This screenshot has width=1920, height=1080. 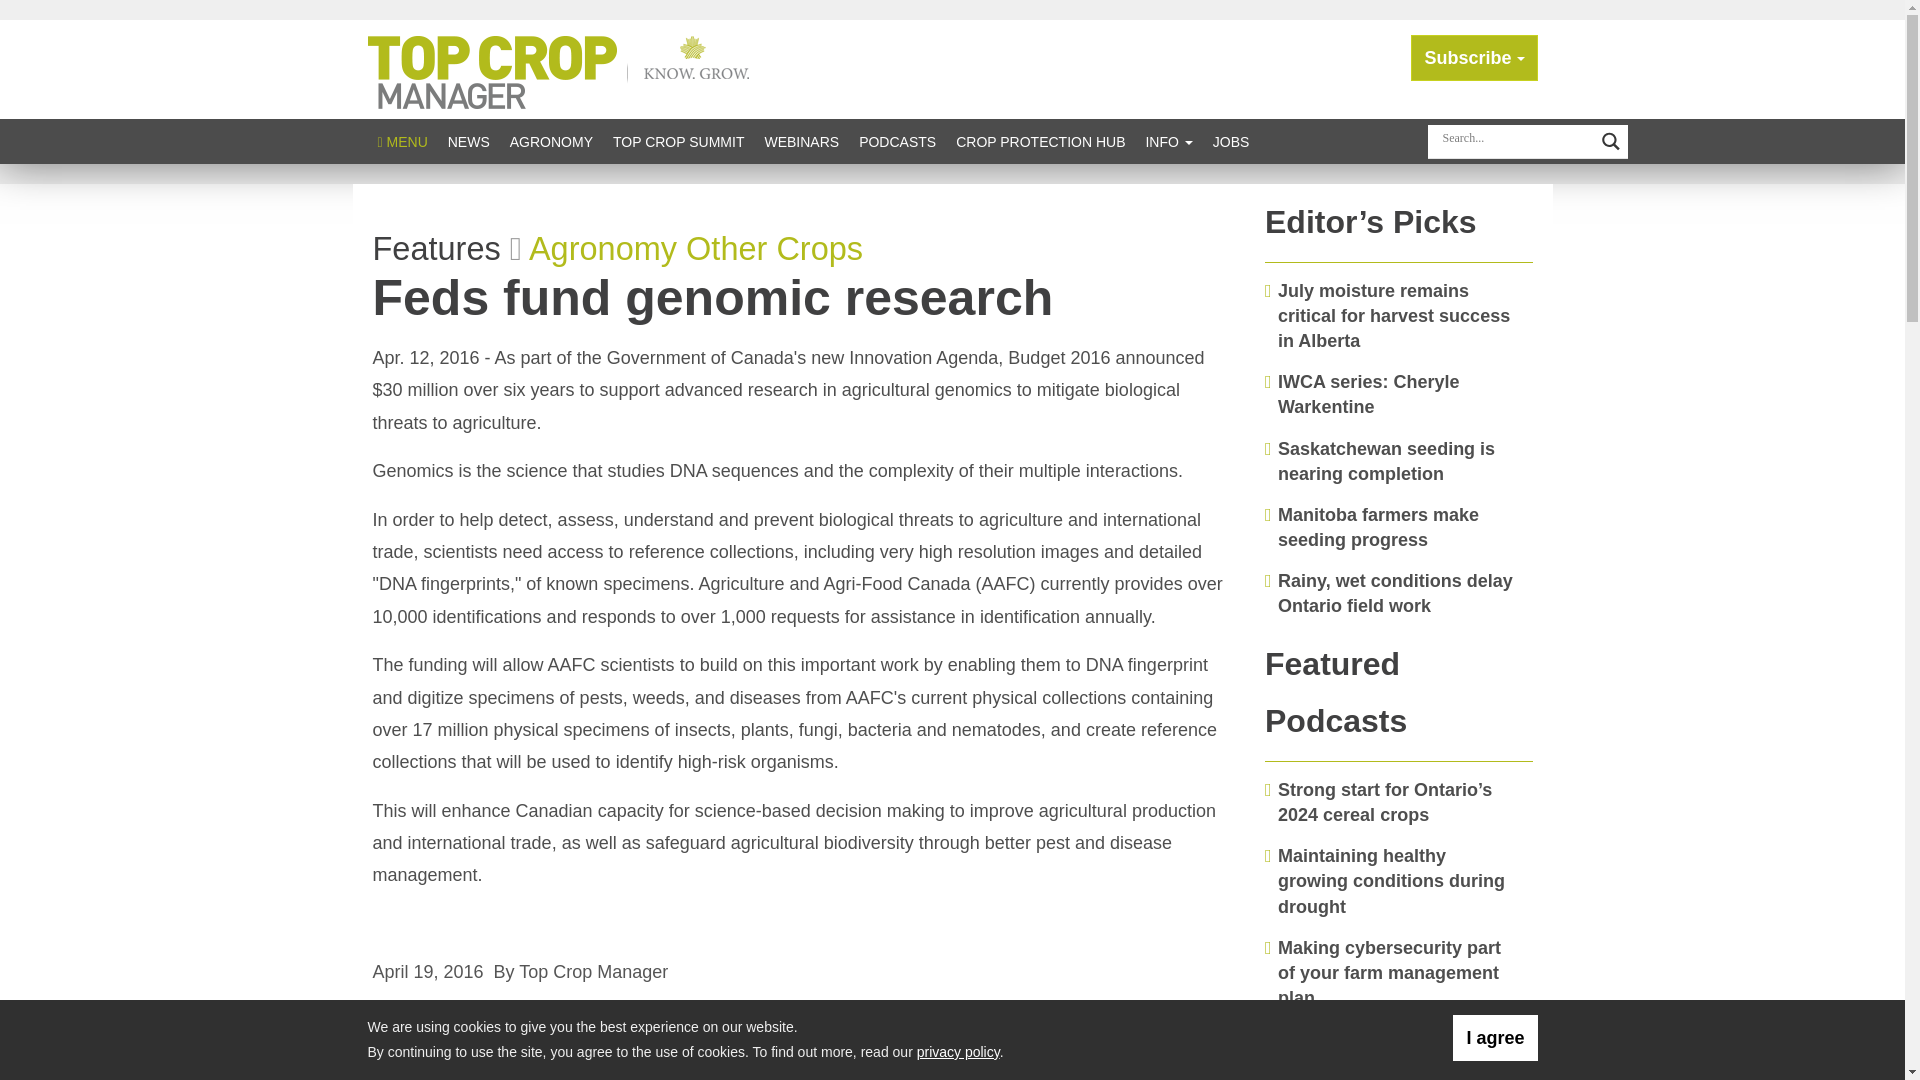 I want to click on PODCASTS, so click(x=897, y=141).